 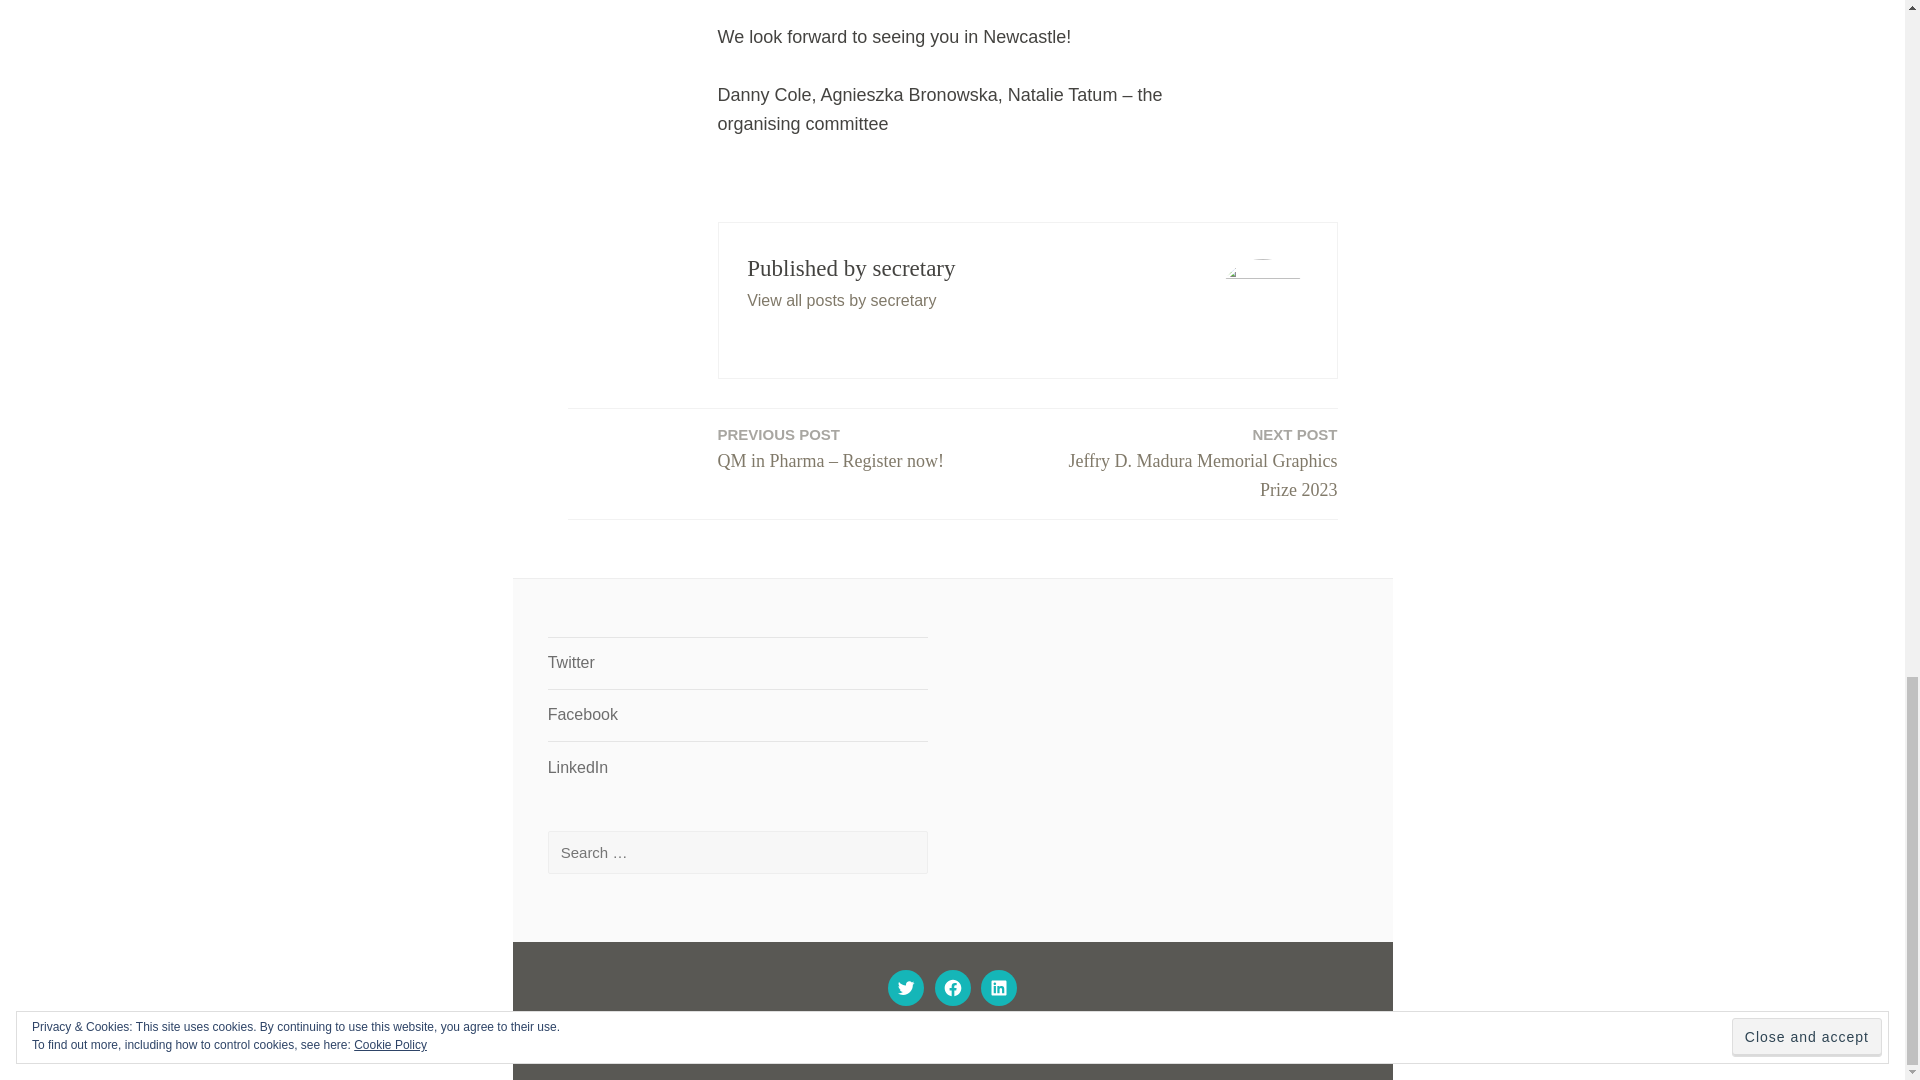 What do you see at coordinates (952, 988) in the screenshot?
I see `Molecular Graphics and Modelling Society Facebook Group` at bounding box center [952, 988].